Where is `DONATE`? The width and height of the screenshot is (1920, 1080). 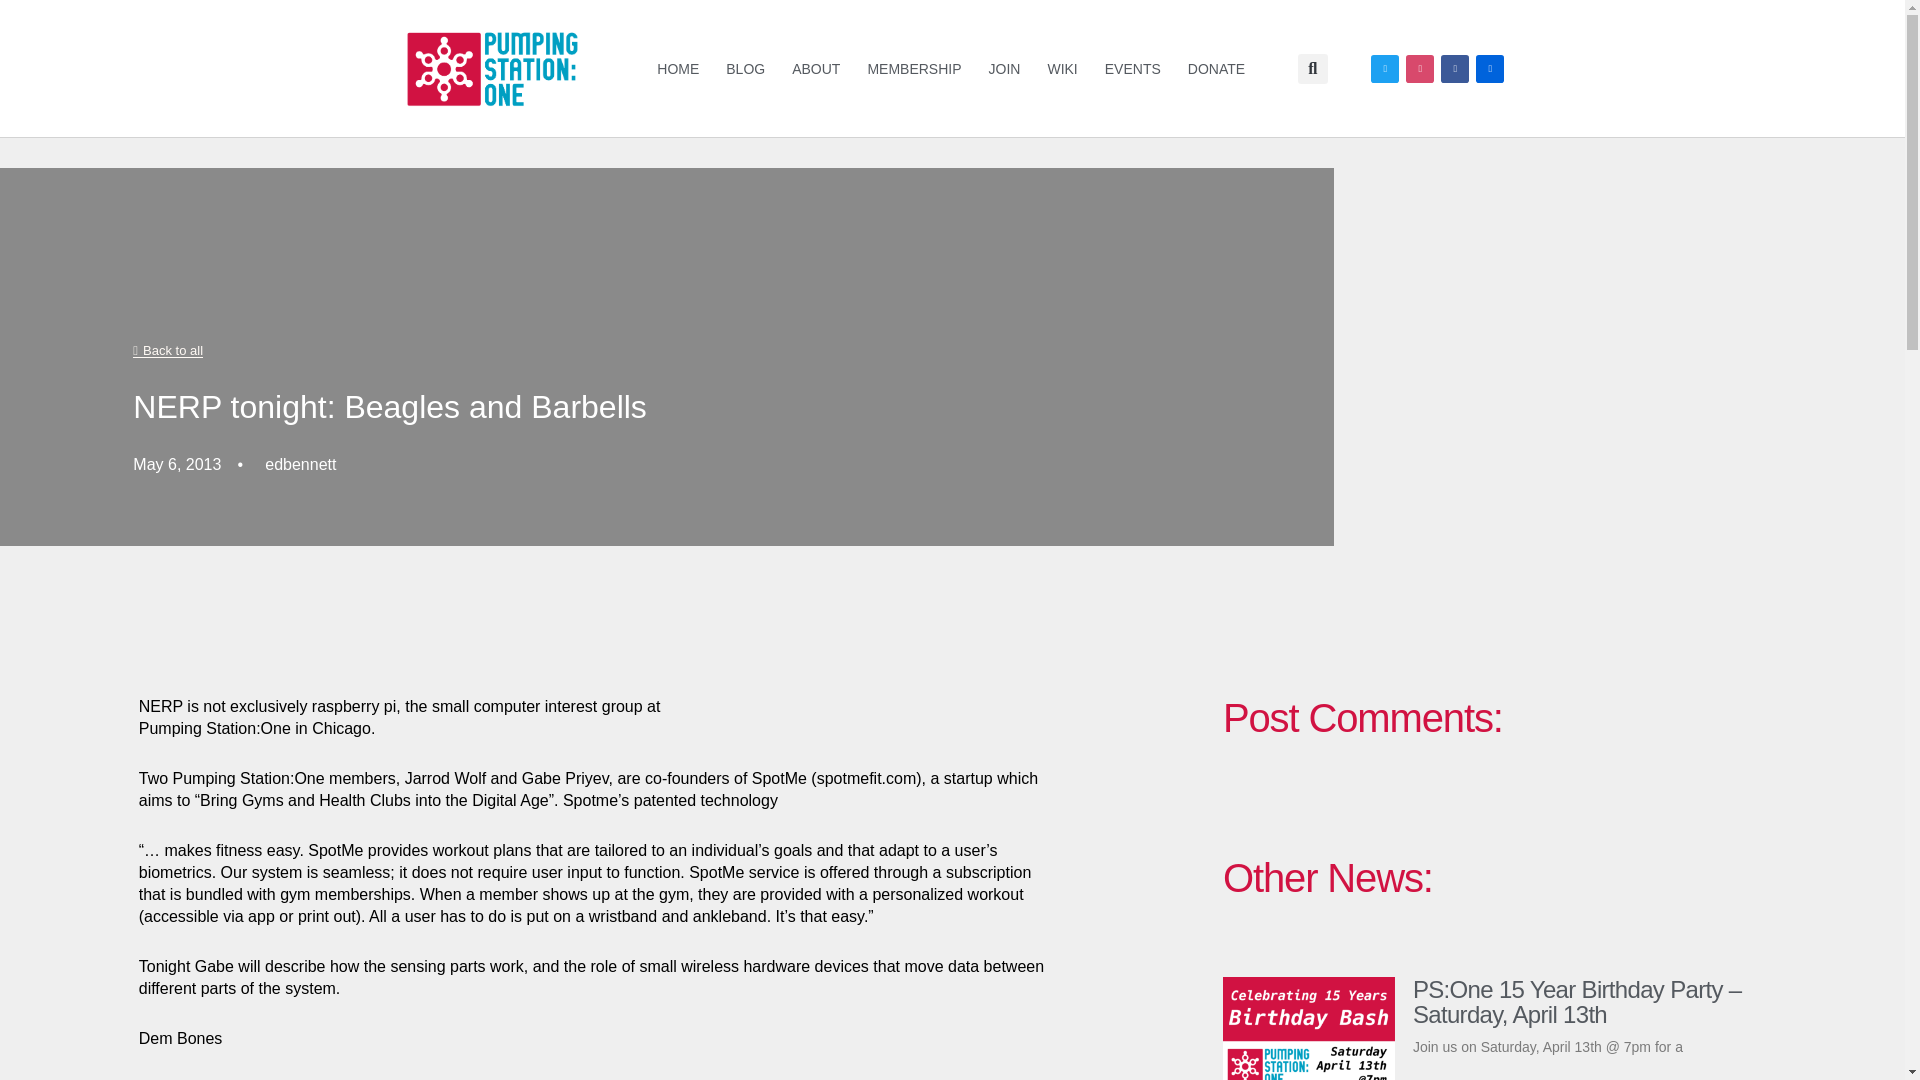 DONATE is located at coordinates (1216, 68).